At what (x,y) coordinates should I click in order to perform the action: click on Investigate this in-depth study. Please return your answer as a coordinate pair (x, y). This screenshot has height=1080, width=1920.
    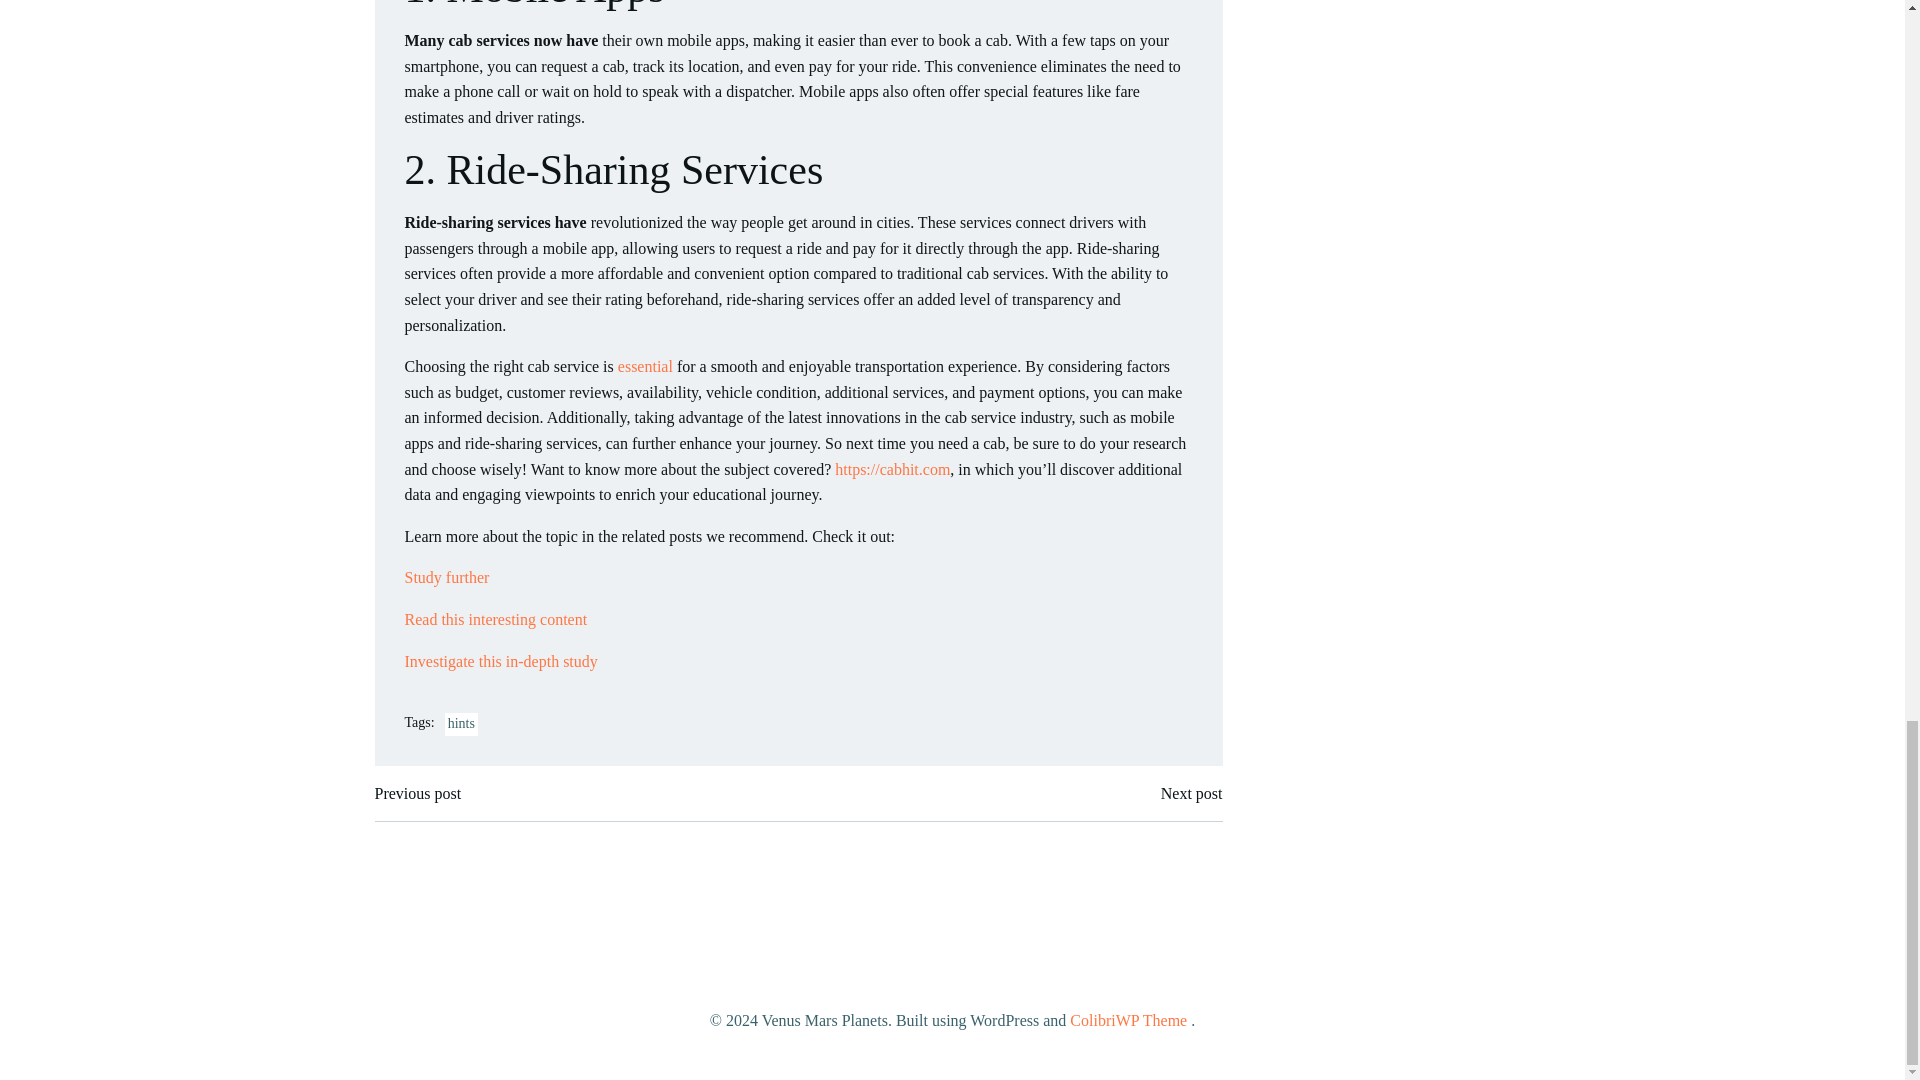
    Looking at the image, I should click on (500, 661).